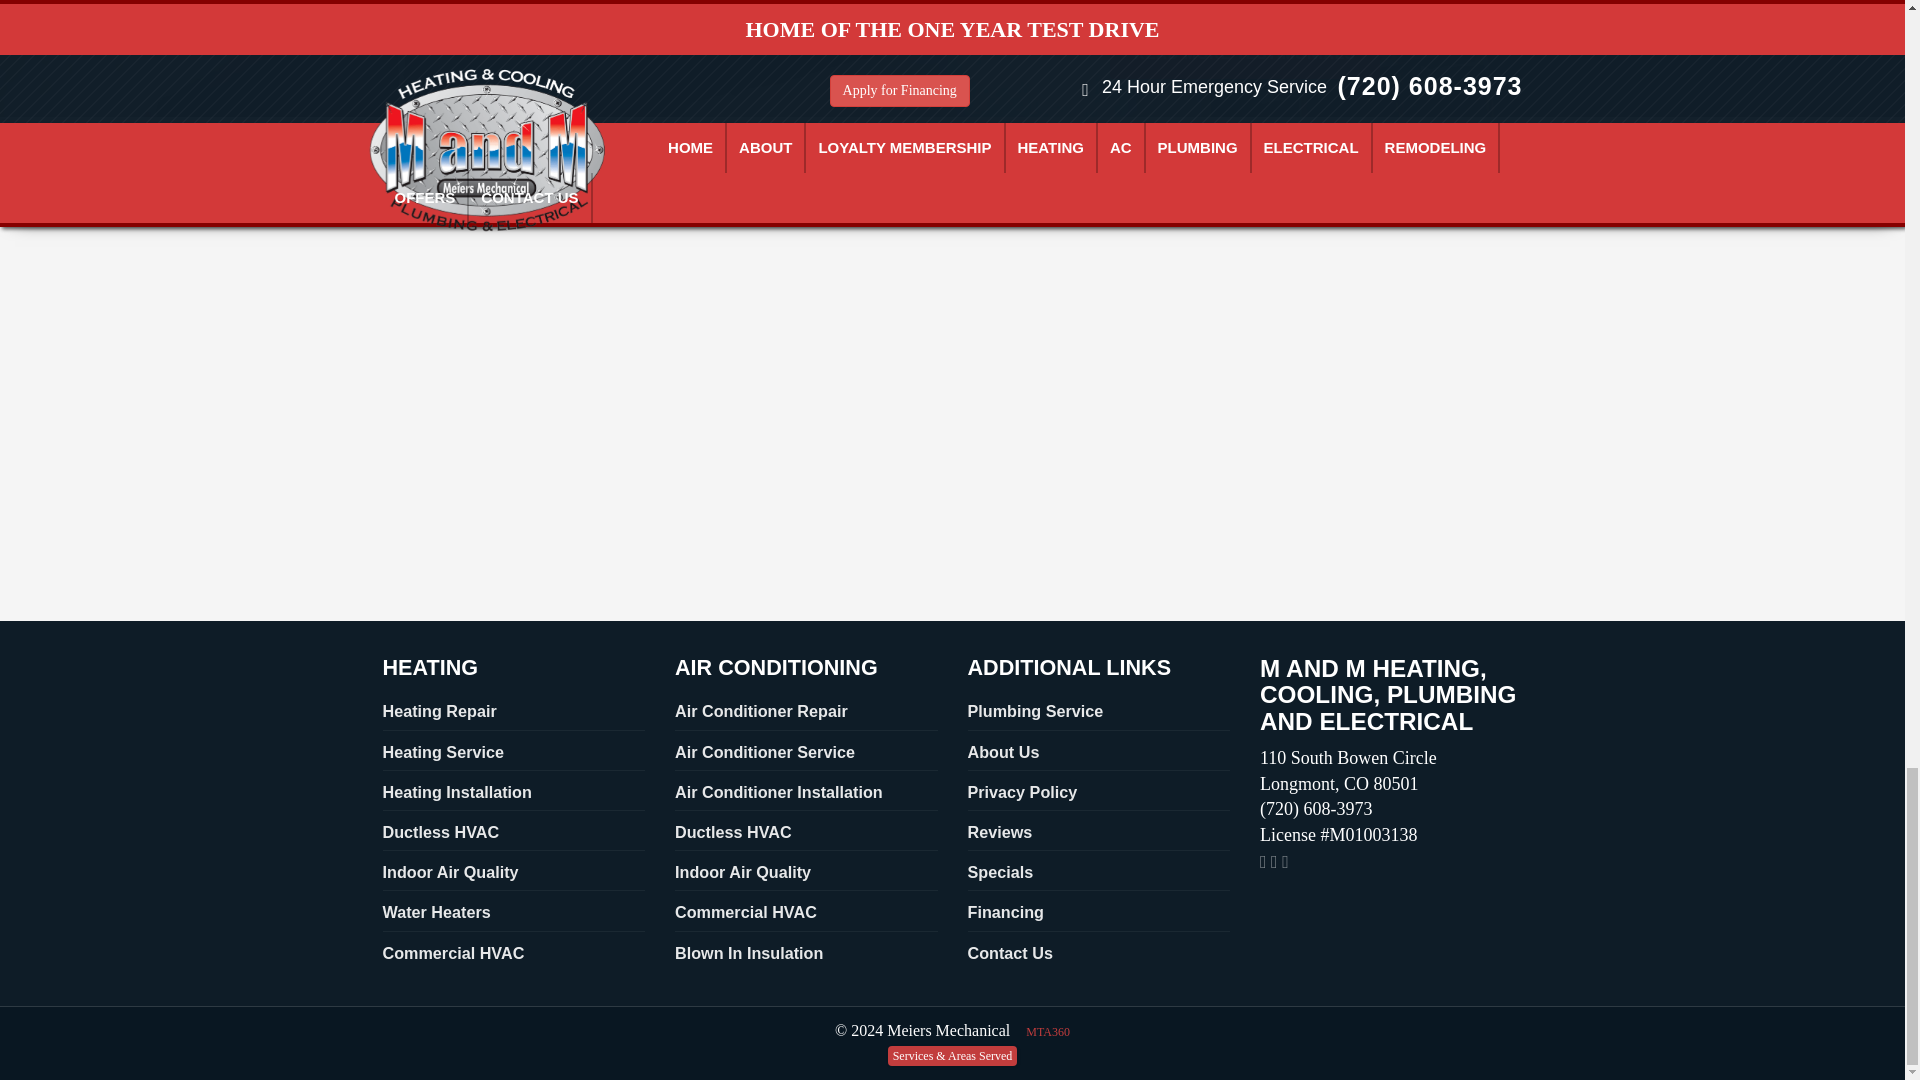 This screenshot has height=1080, width=1920. Describe the element at coordinates (1047, 1032) in the screenshot. I see `mta360` at that location.